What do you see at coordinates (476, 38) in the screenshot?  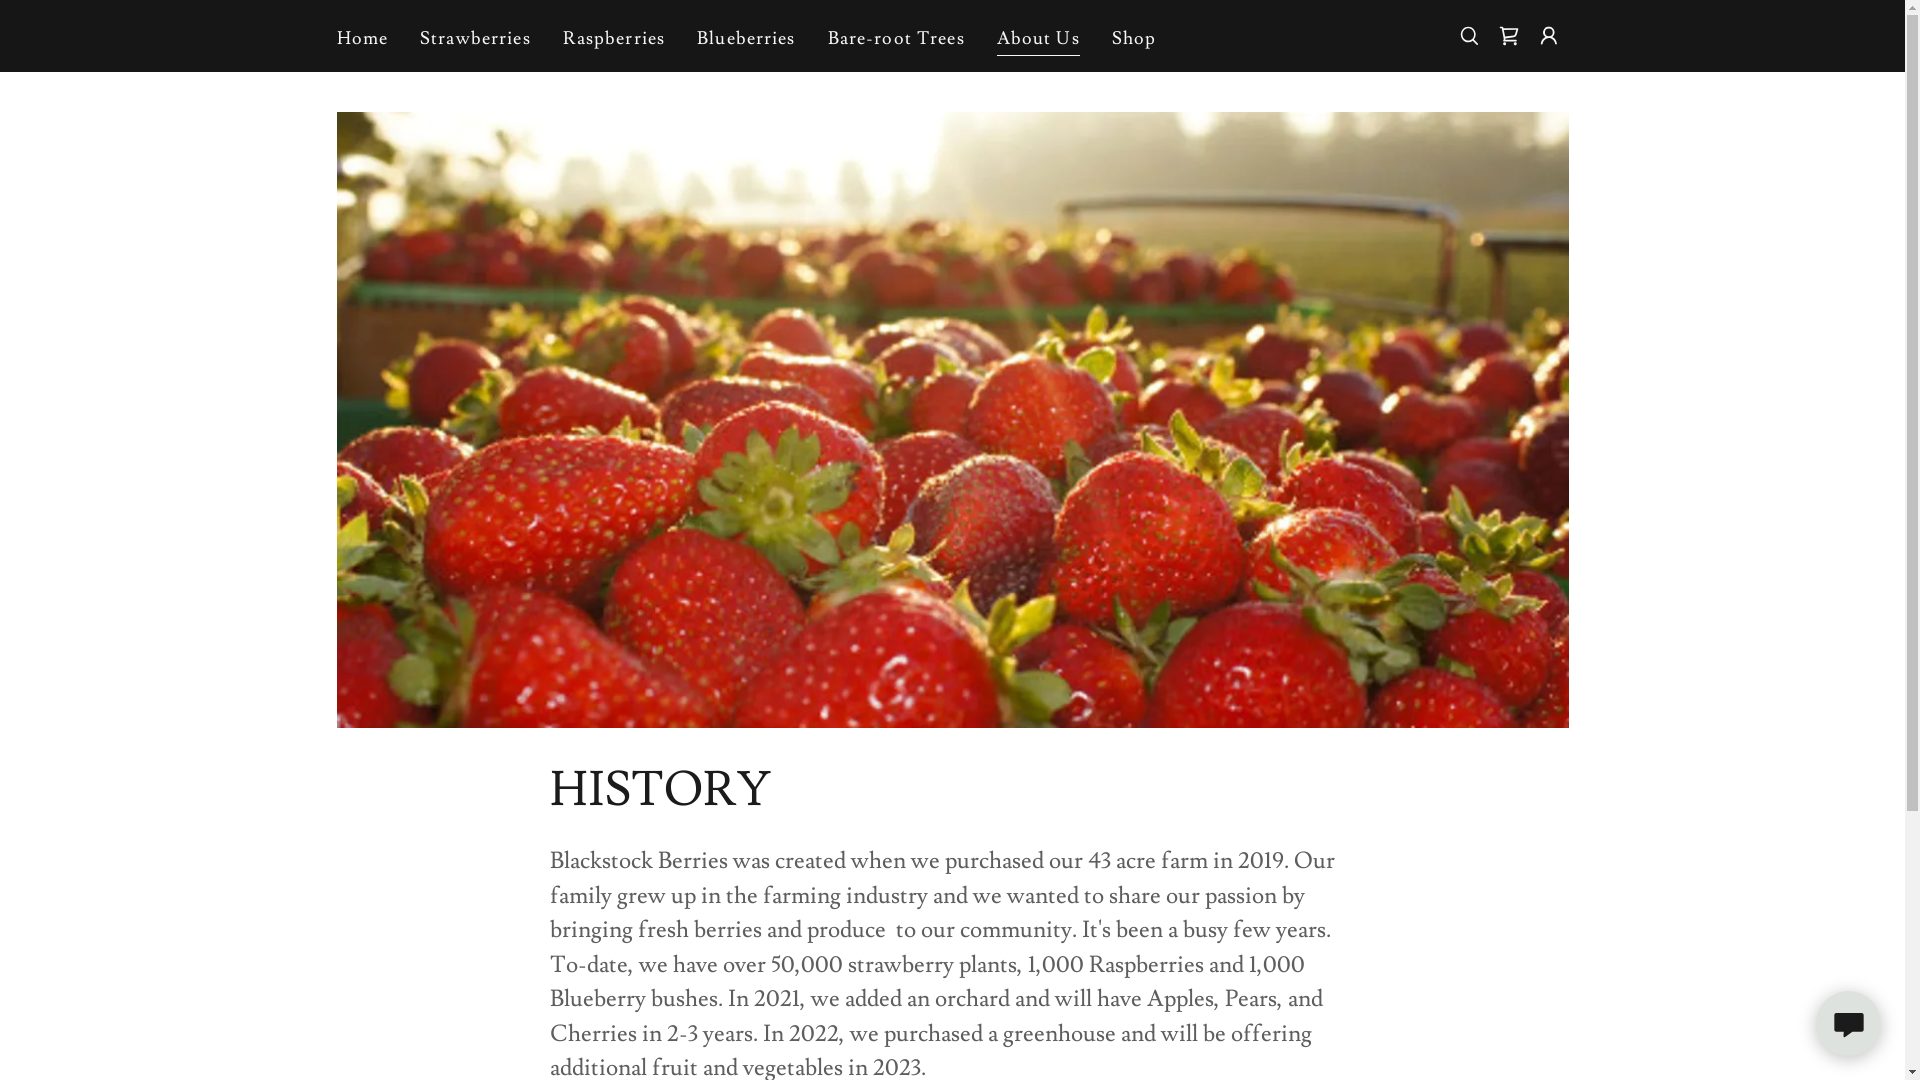 I see `Strawberries` at bounding box center [476, 38].